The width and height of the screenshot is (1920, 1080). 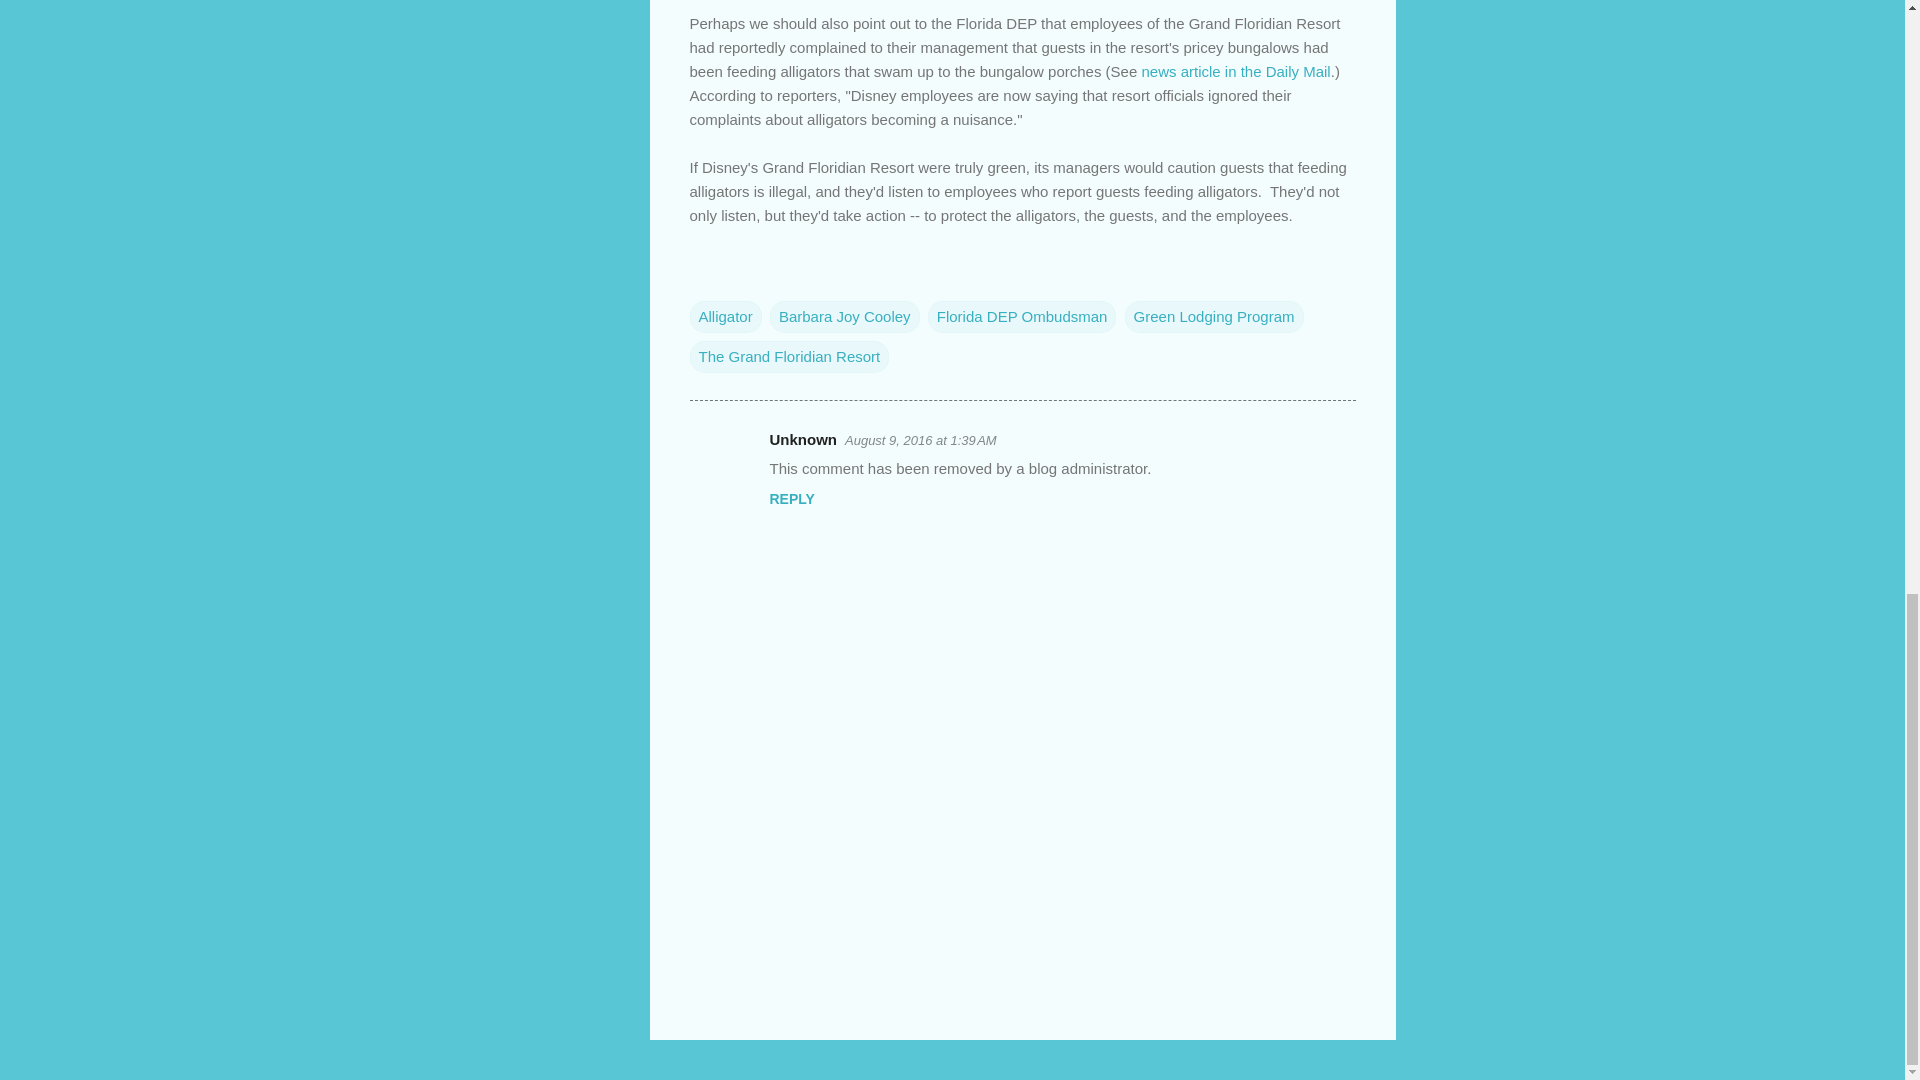 I want to click on The Grand Floridian Resort, so click(x=790, y=356).